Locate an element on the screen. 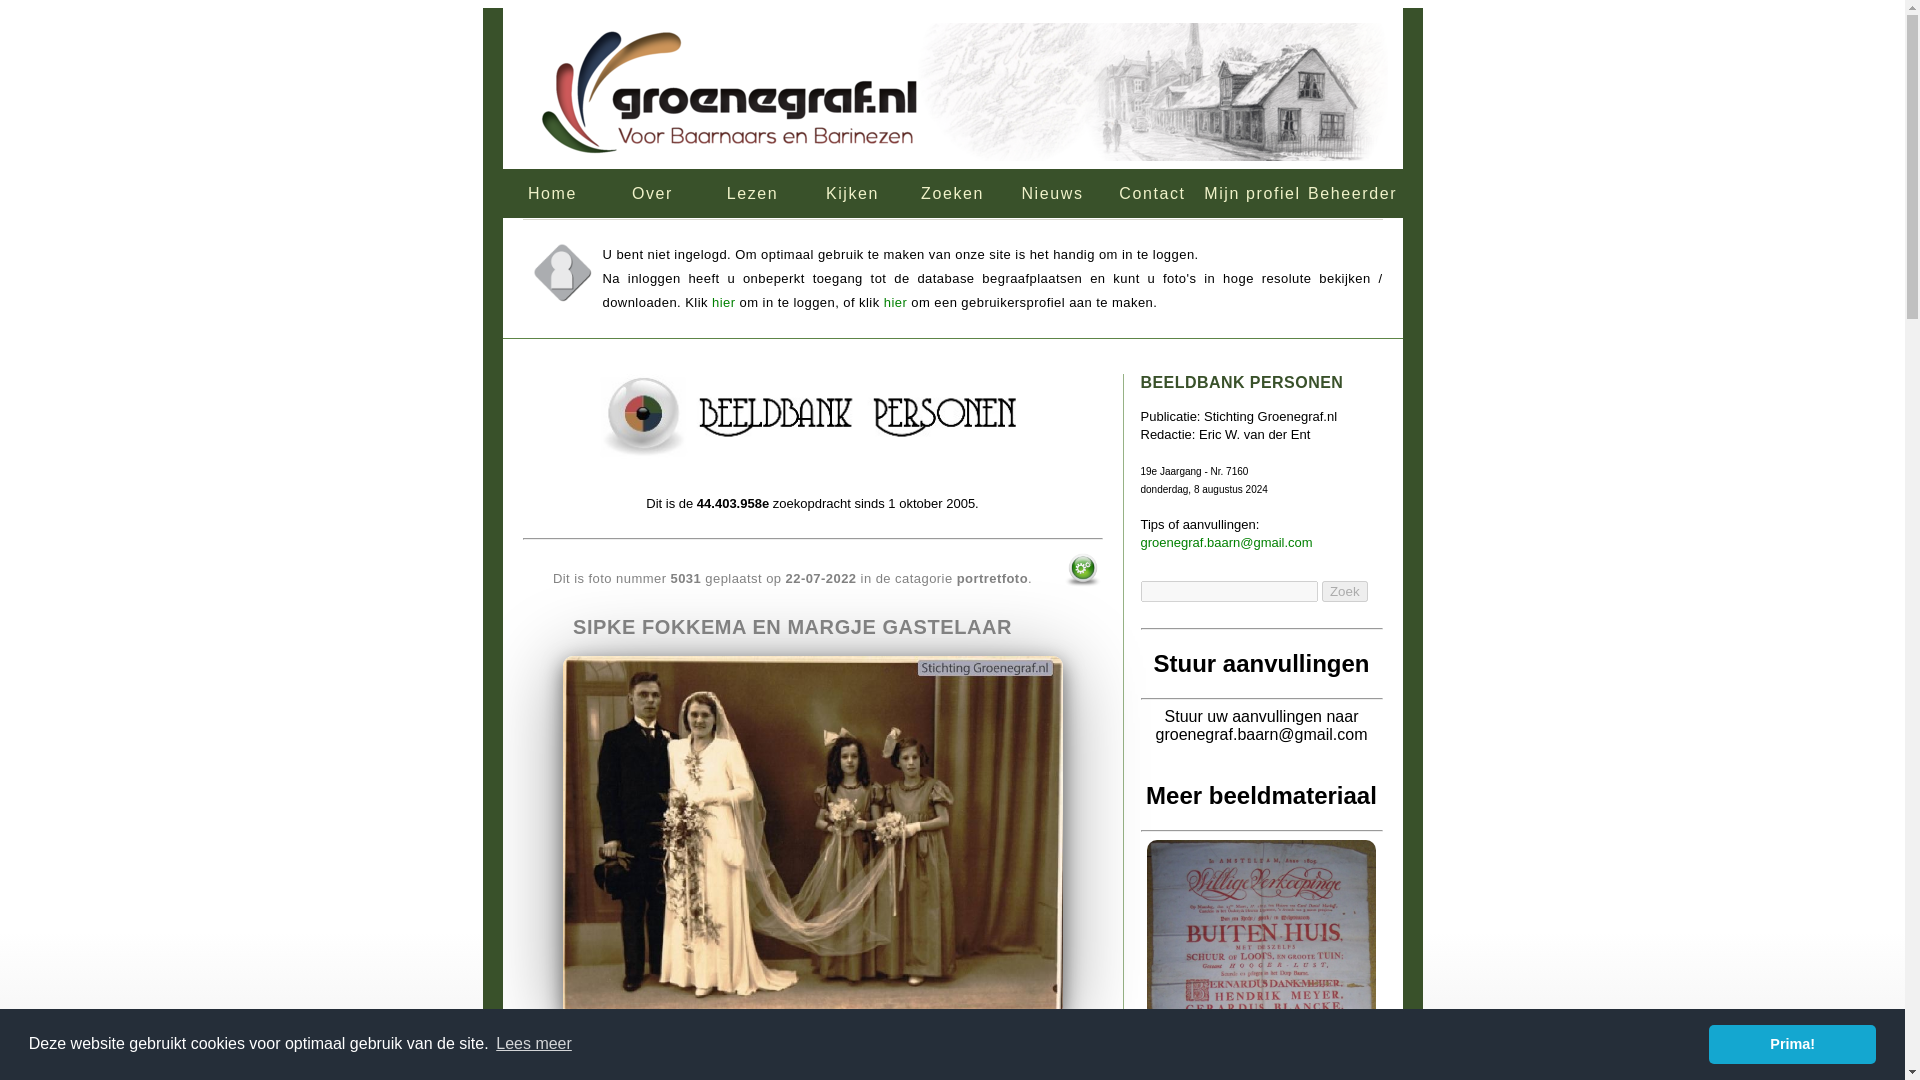  klik hier om uw profielfoto te wijzigen is located at coordinates (561, 273).